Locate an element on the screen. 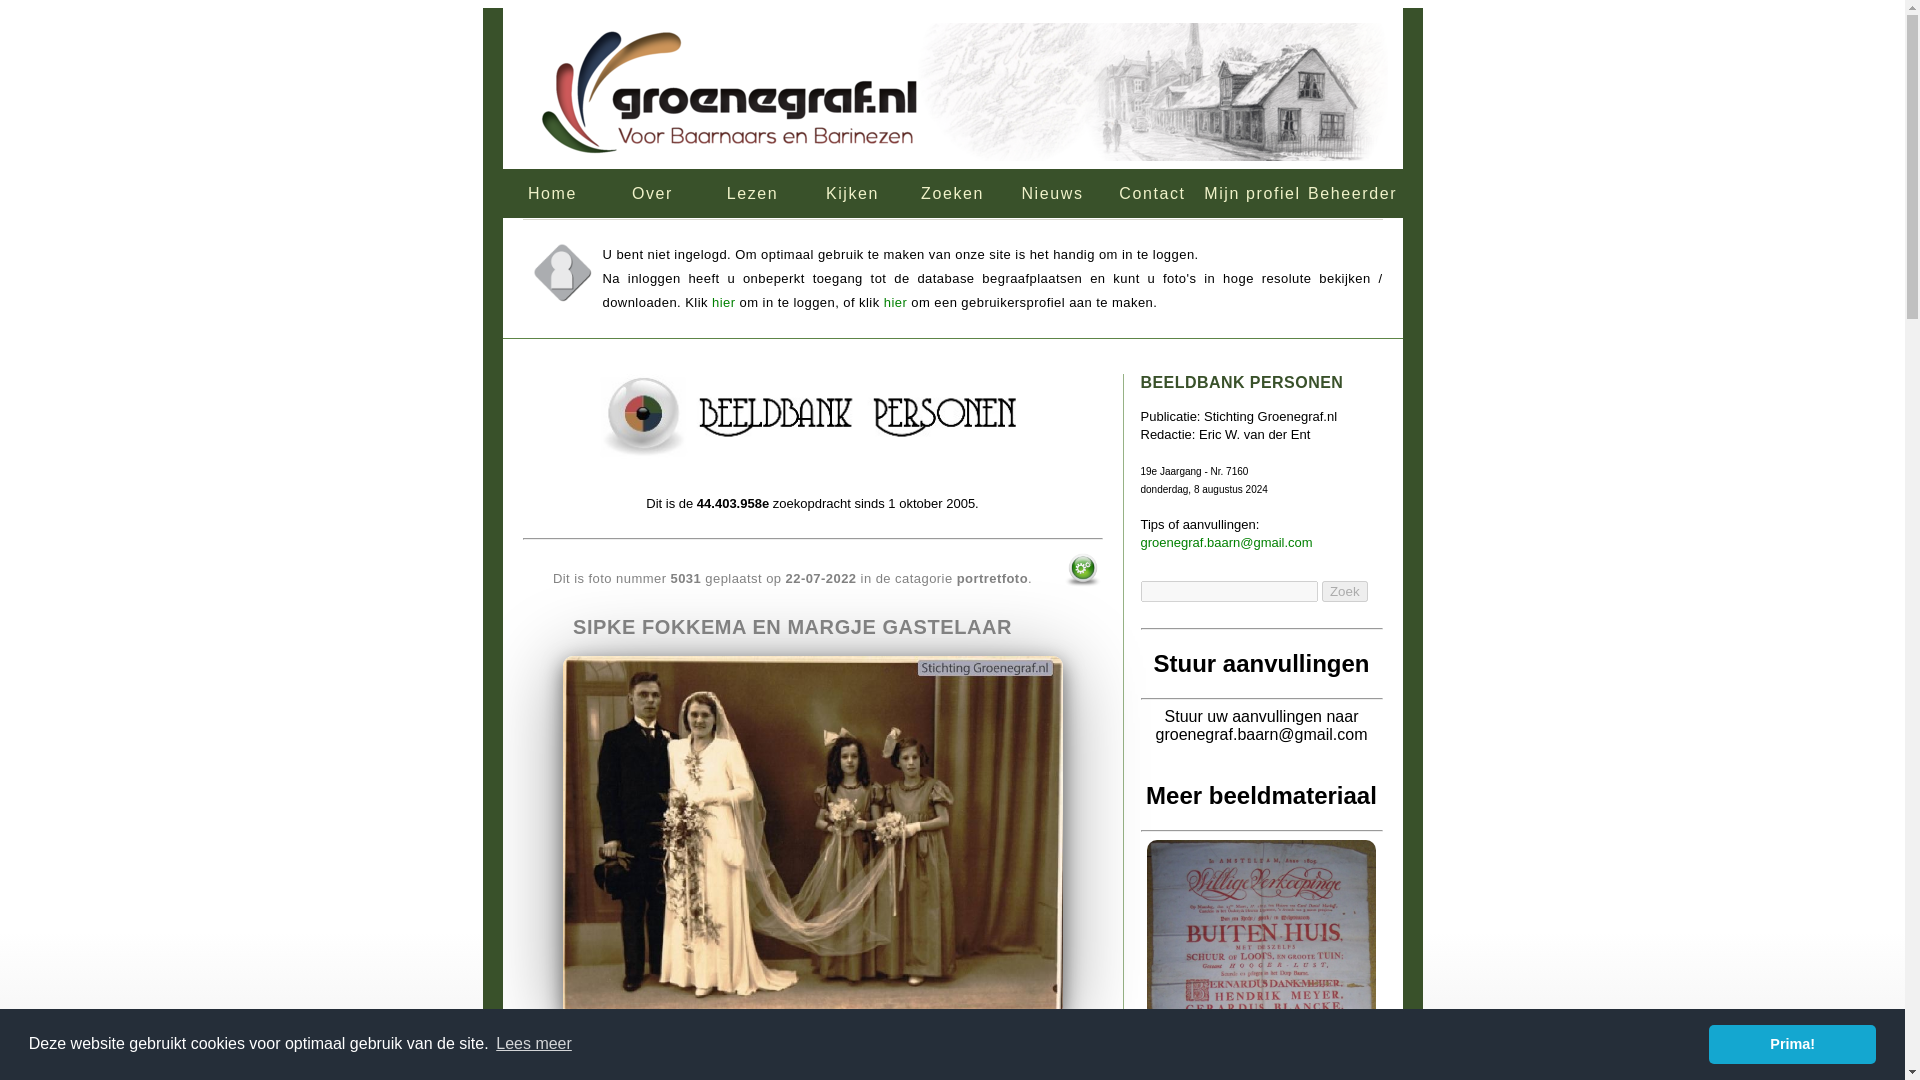  klik hier om uw profielfoto te wijzigen is located at coordinates (561, 273).